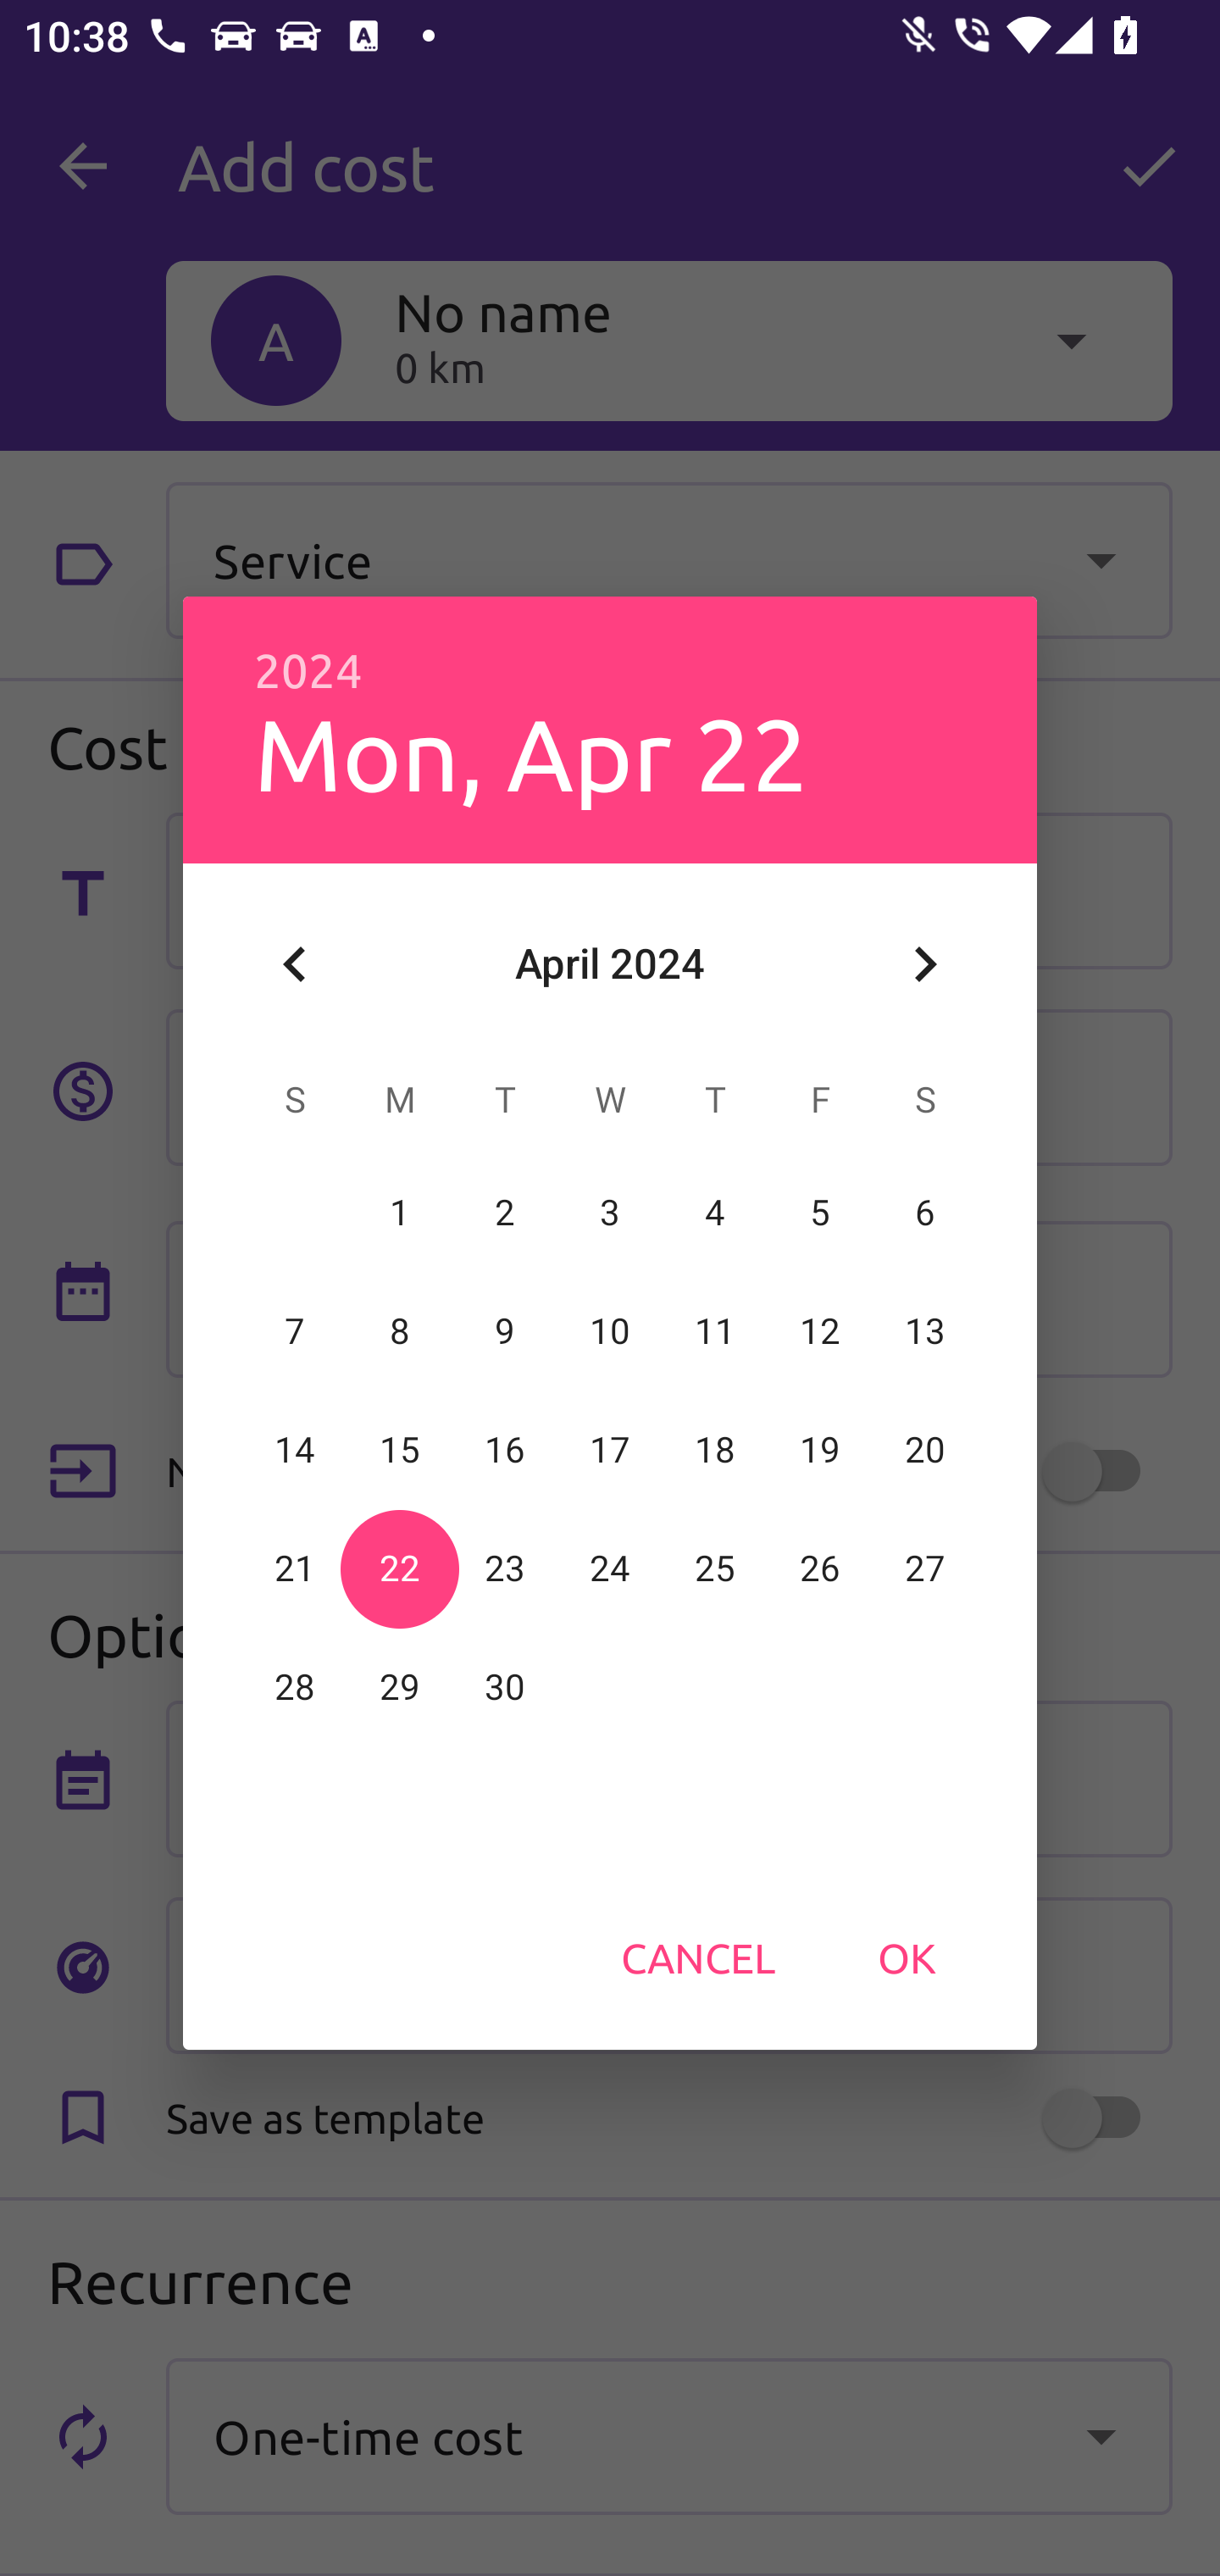 Image resolution: width=1220 pixels, height=2576 pixels. What do you see at coordinates (295, 964) in the screenshot?
I see `Previous month` at bounding box center [295, 964].